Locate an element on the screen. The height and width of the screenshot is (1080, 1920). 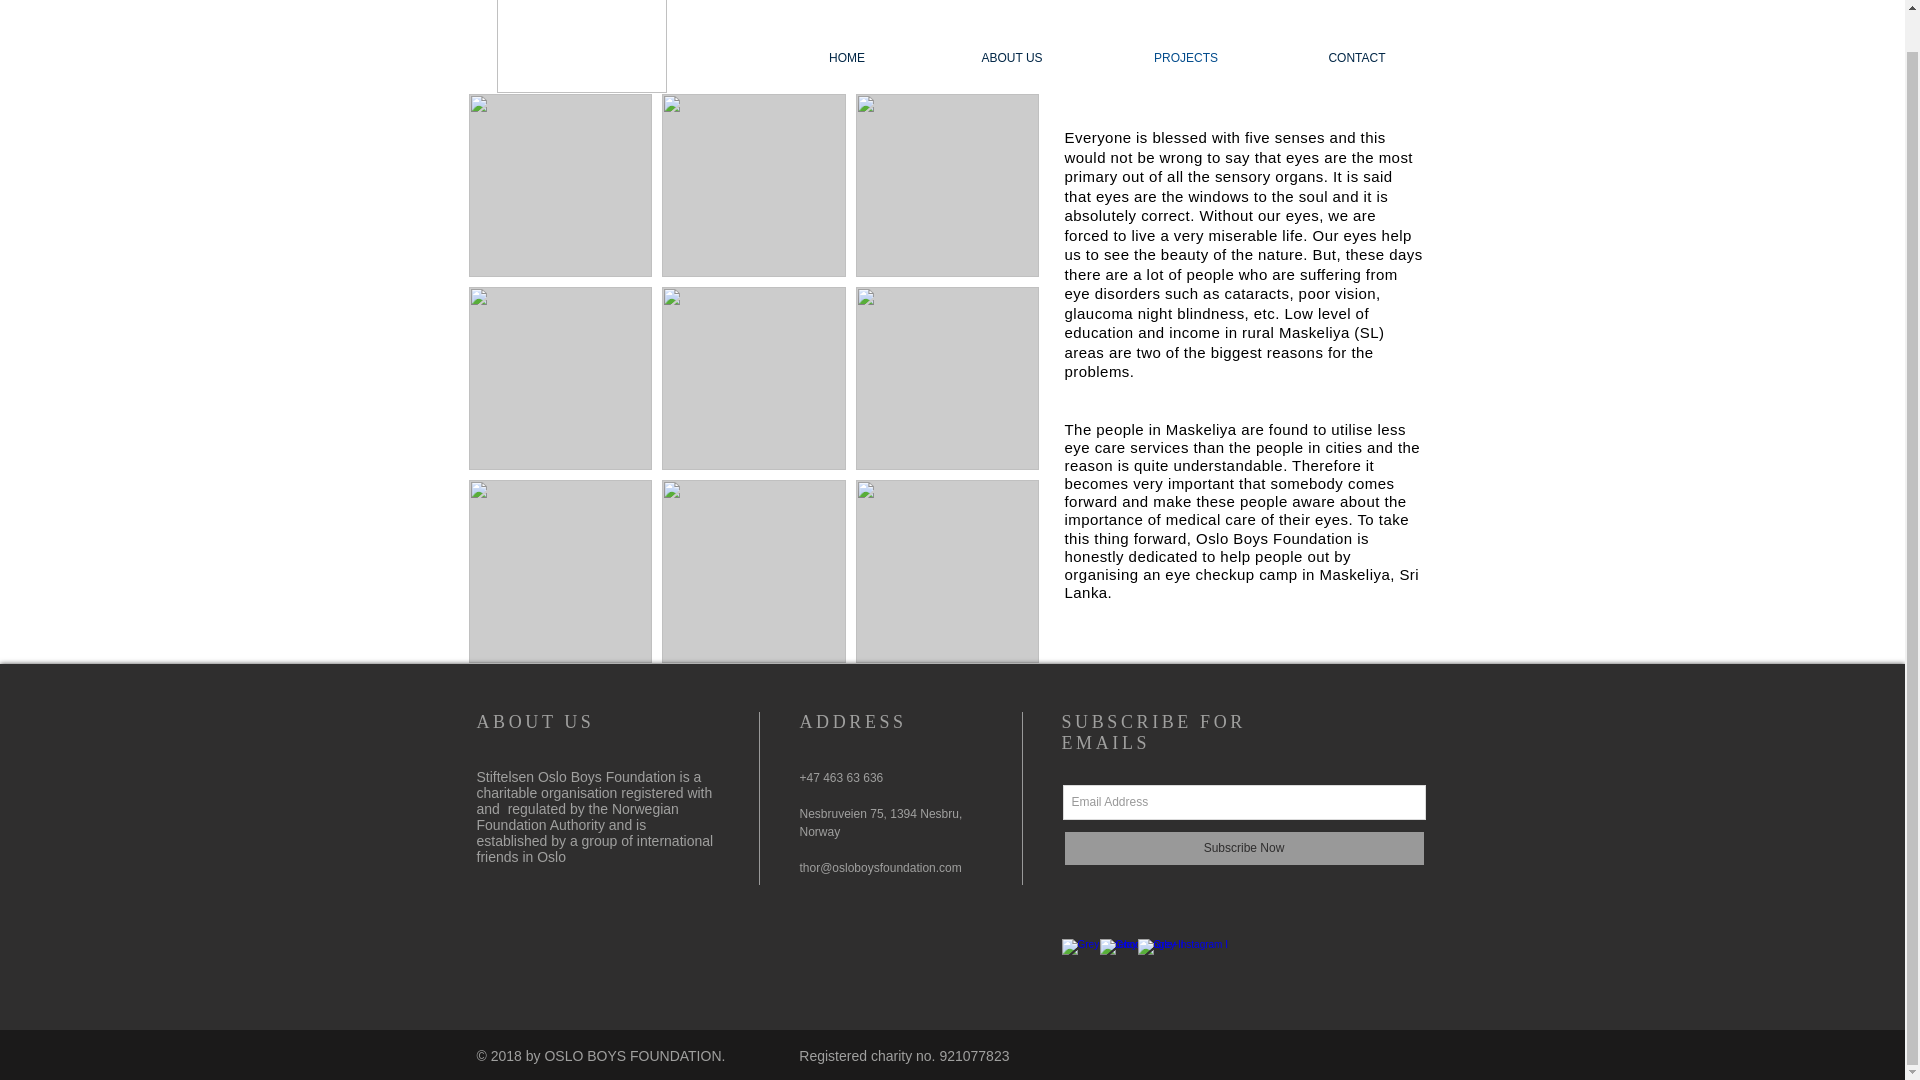
CONTACT is located at coordinates (1357, 58).